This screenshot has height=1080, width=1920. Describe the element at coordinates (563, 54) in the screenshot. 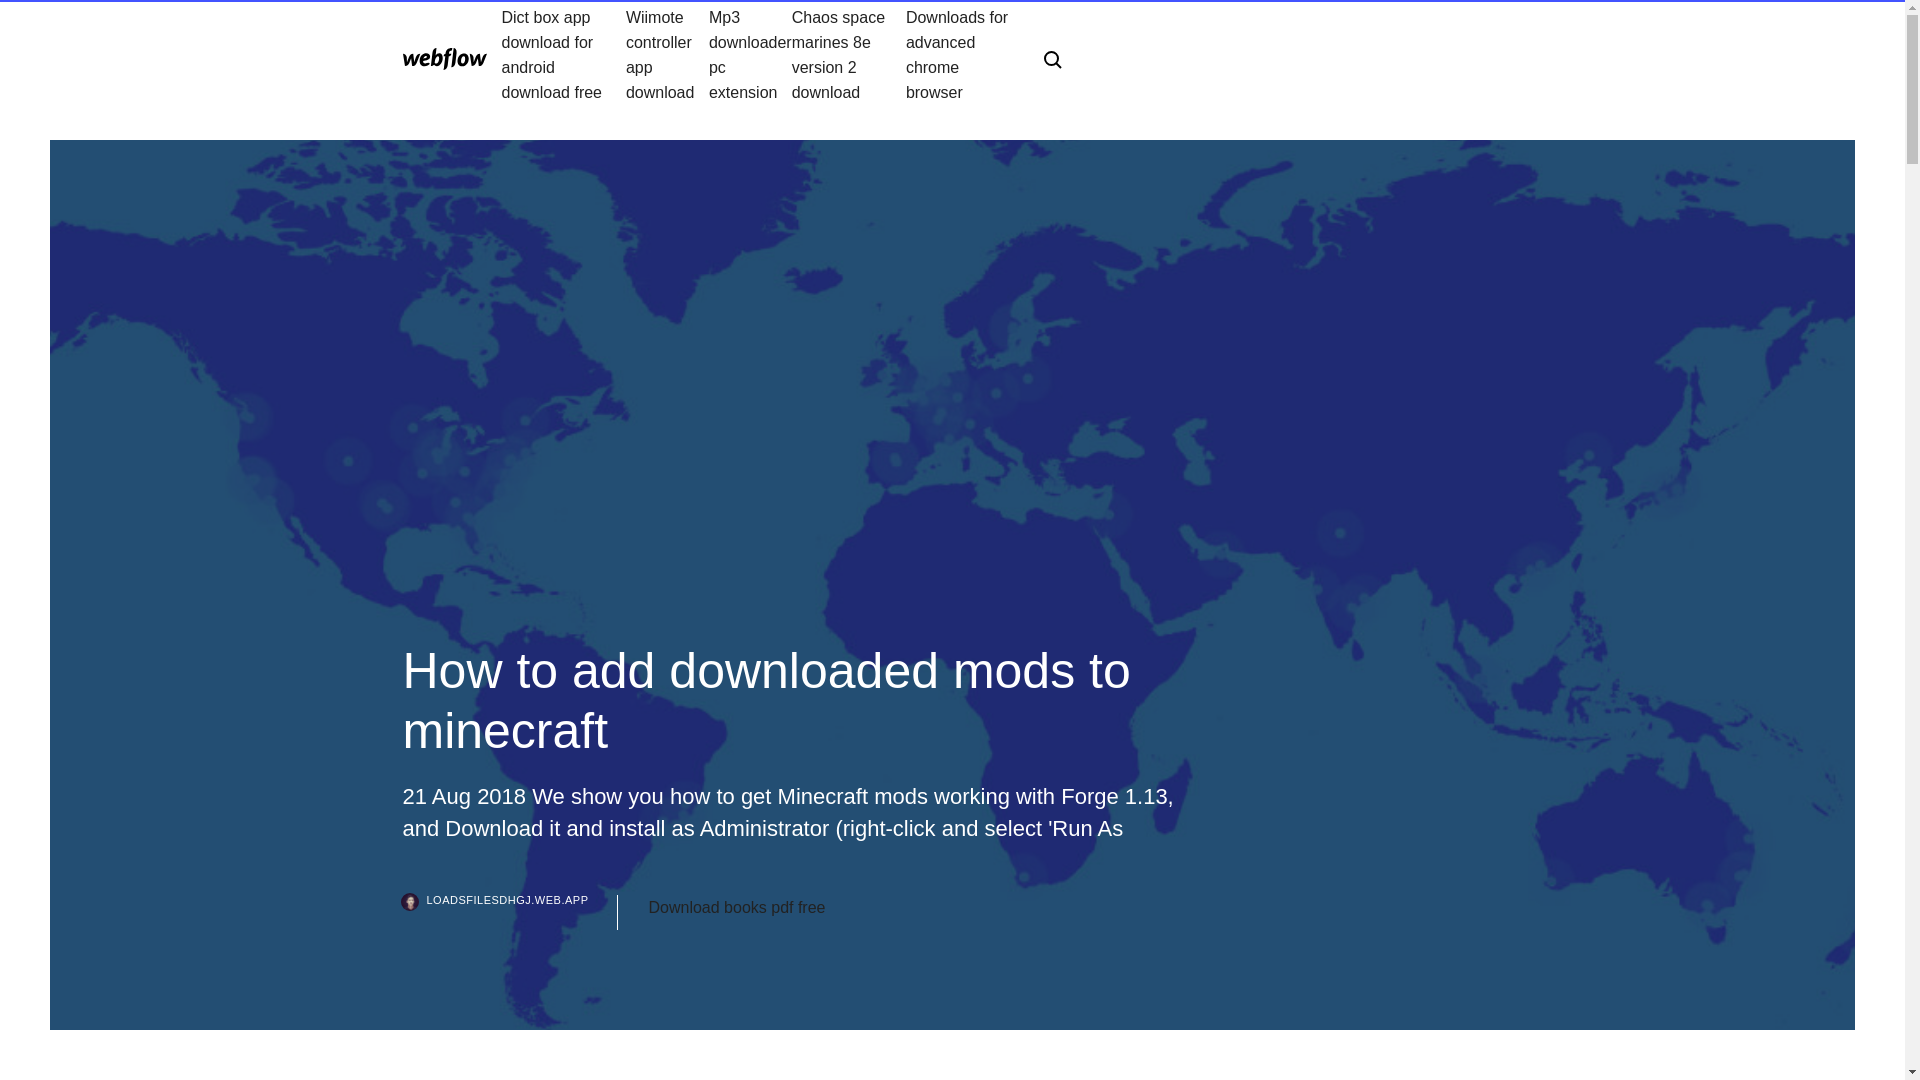

I see `Dict box app download for android download free` at that location.